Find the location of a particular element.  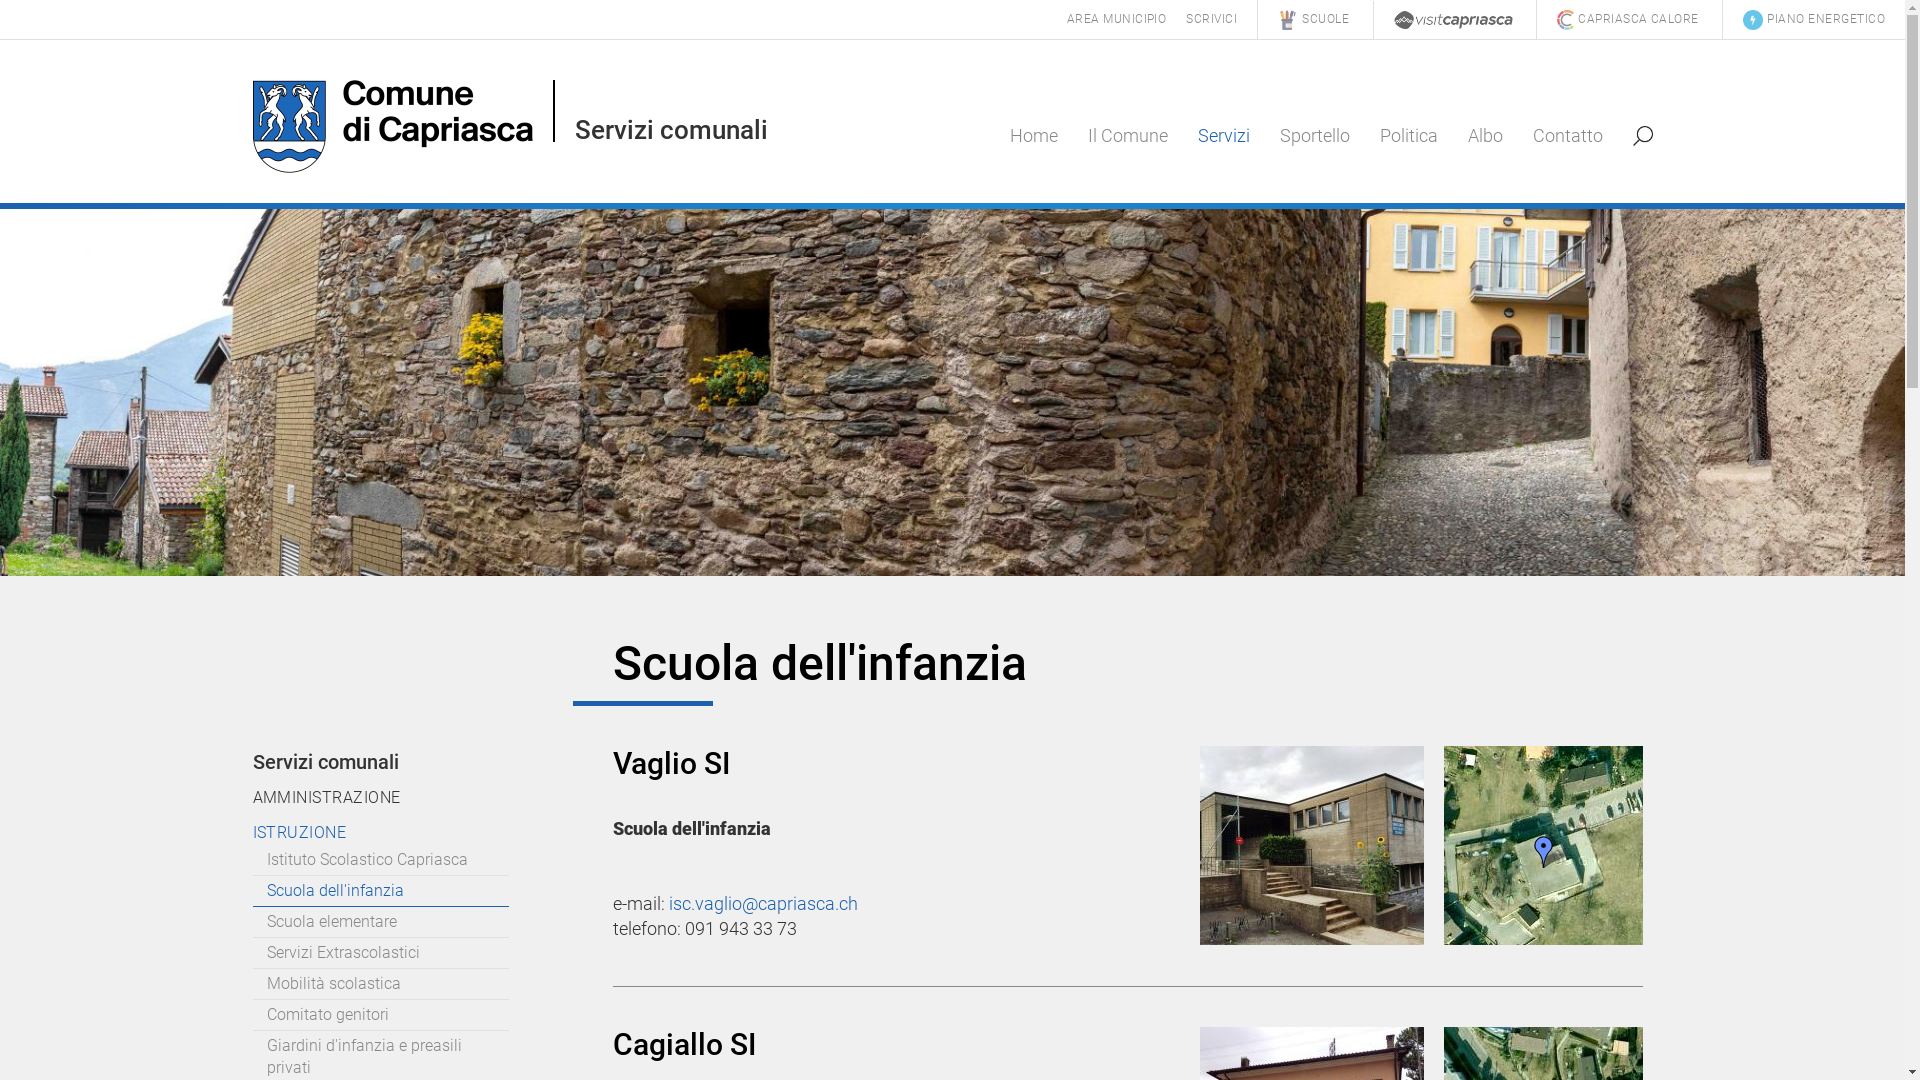

Scuola elementare is located at coordinates (380, 922).